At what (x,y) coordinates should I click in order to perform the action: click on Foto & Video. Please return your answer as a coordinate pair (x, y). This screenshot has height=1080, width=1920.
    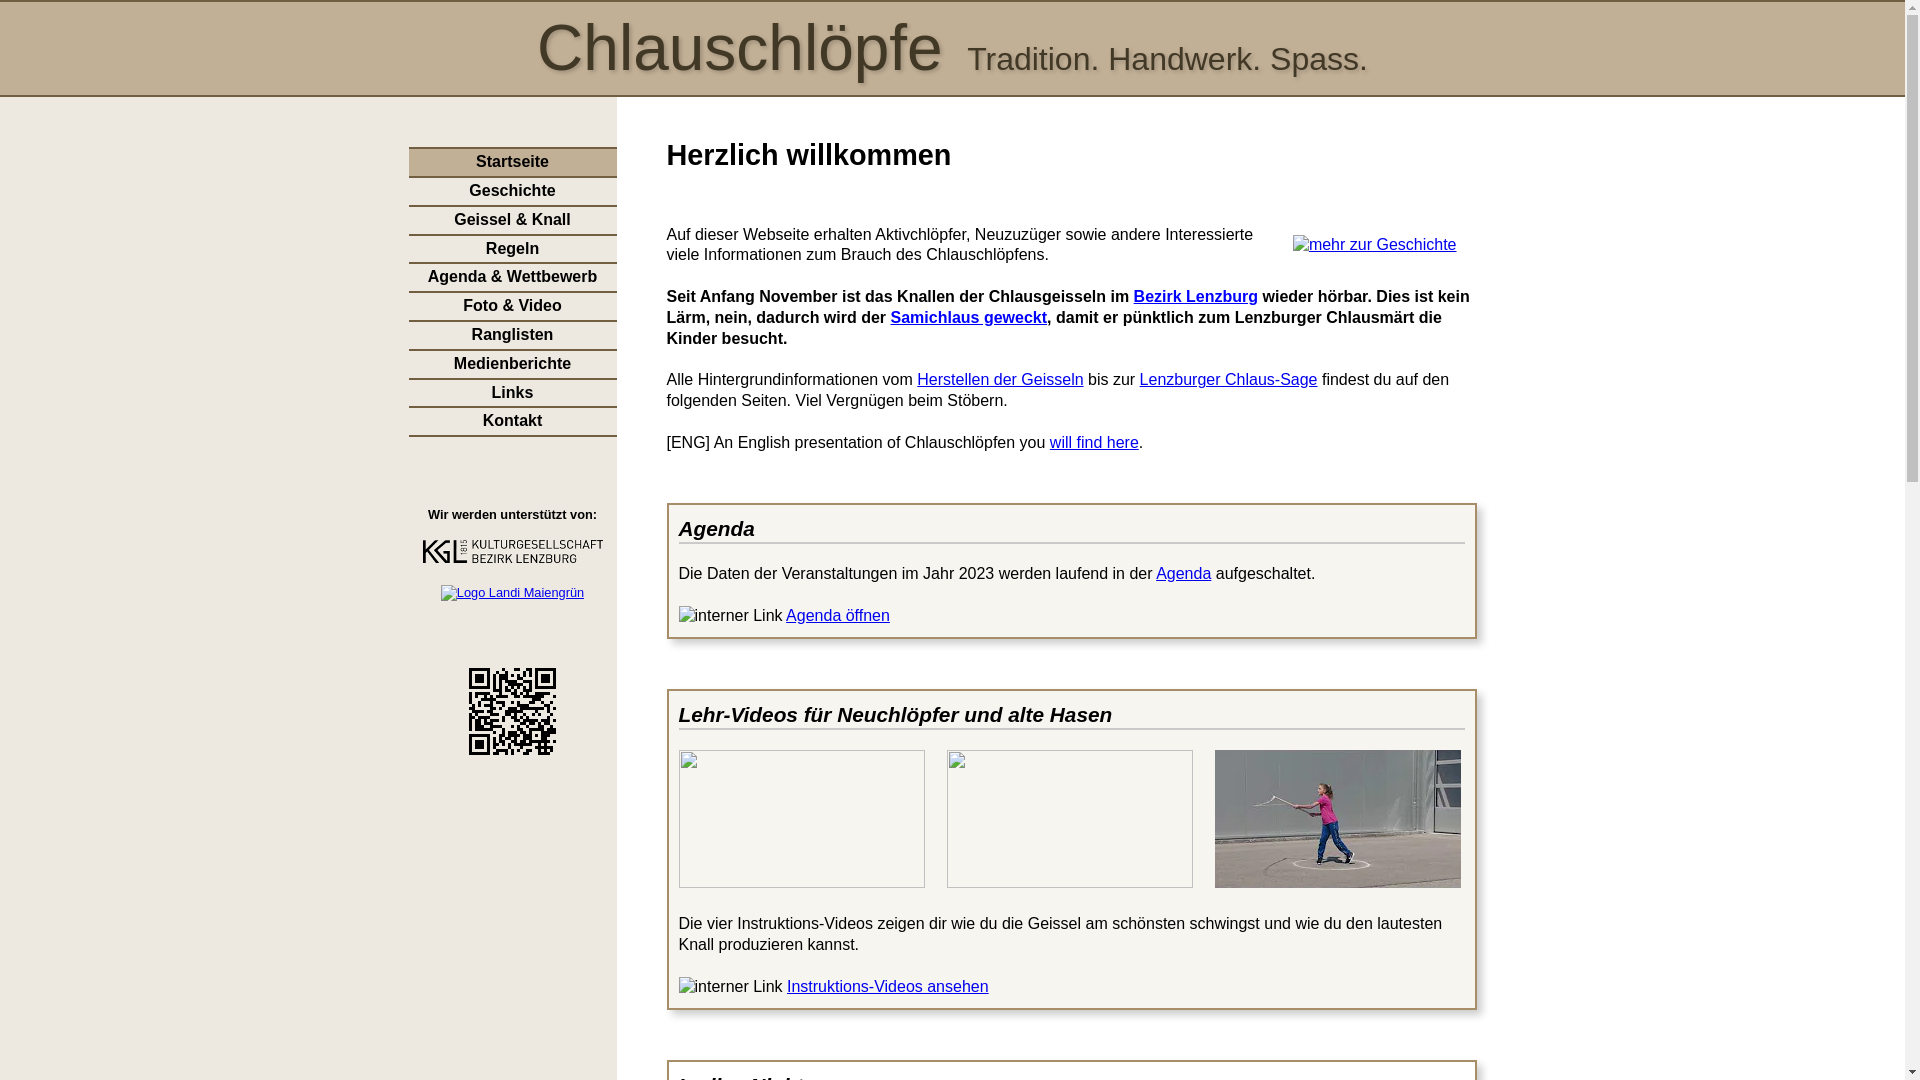
    Looking at the image, I should click on (512, 306).